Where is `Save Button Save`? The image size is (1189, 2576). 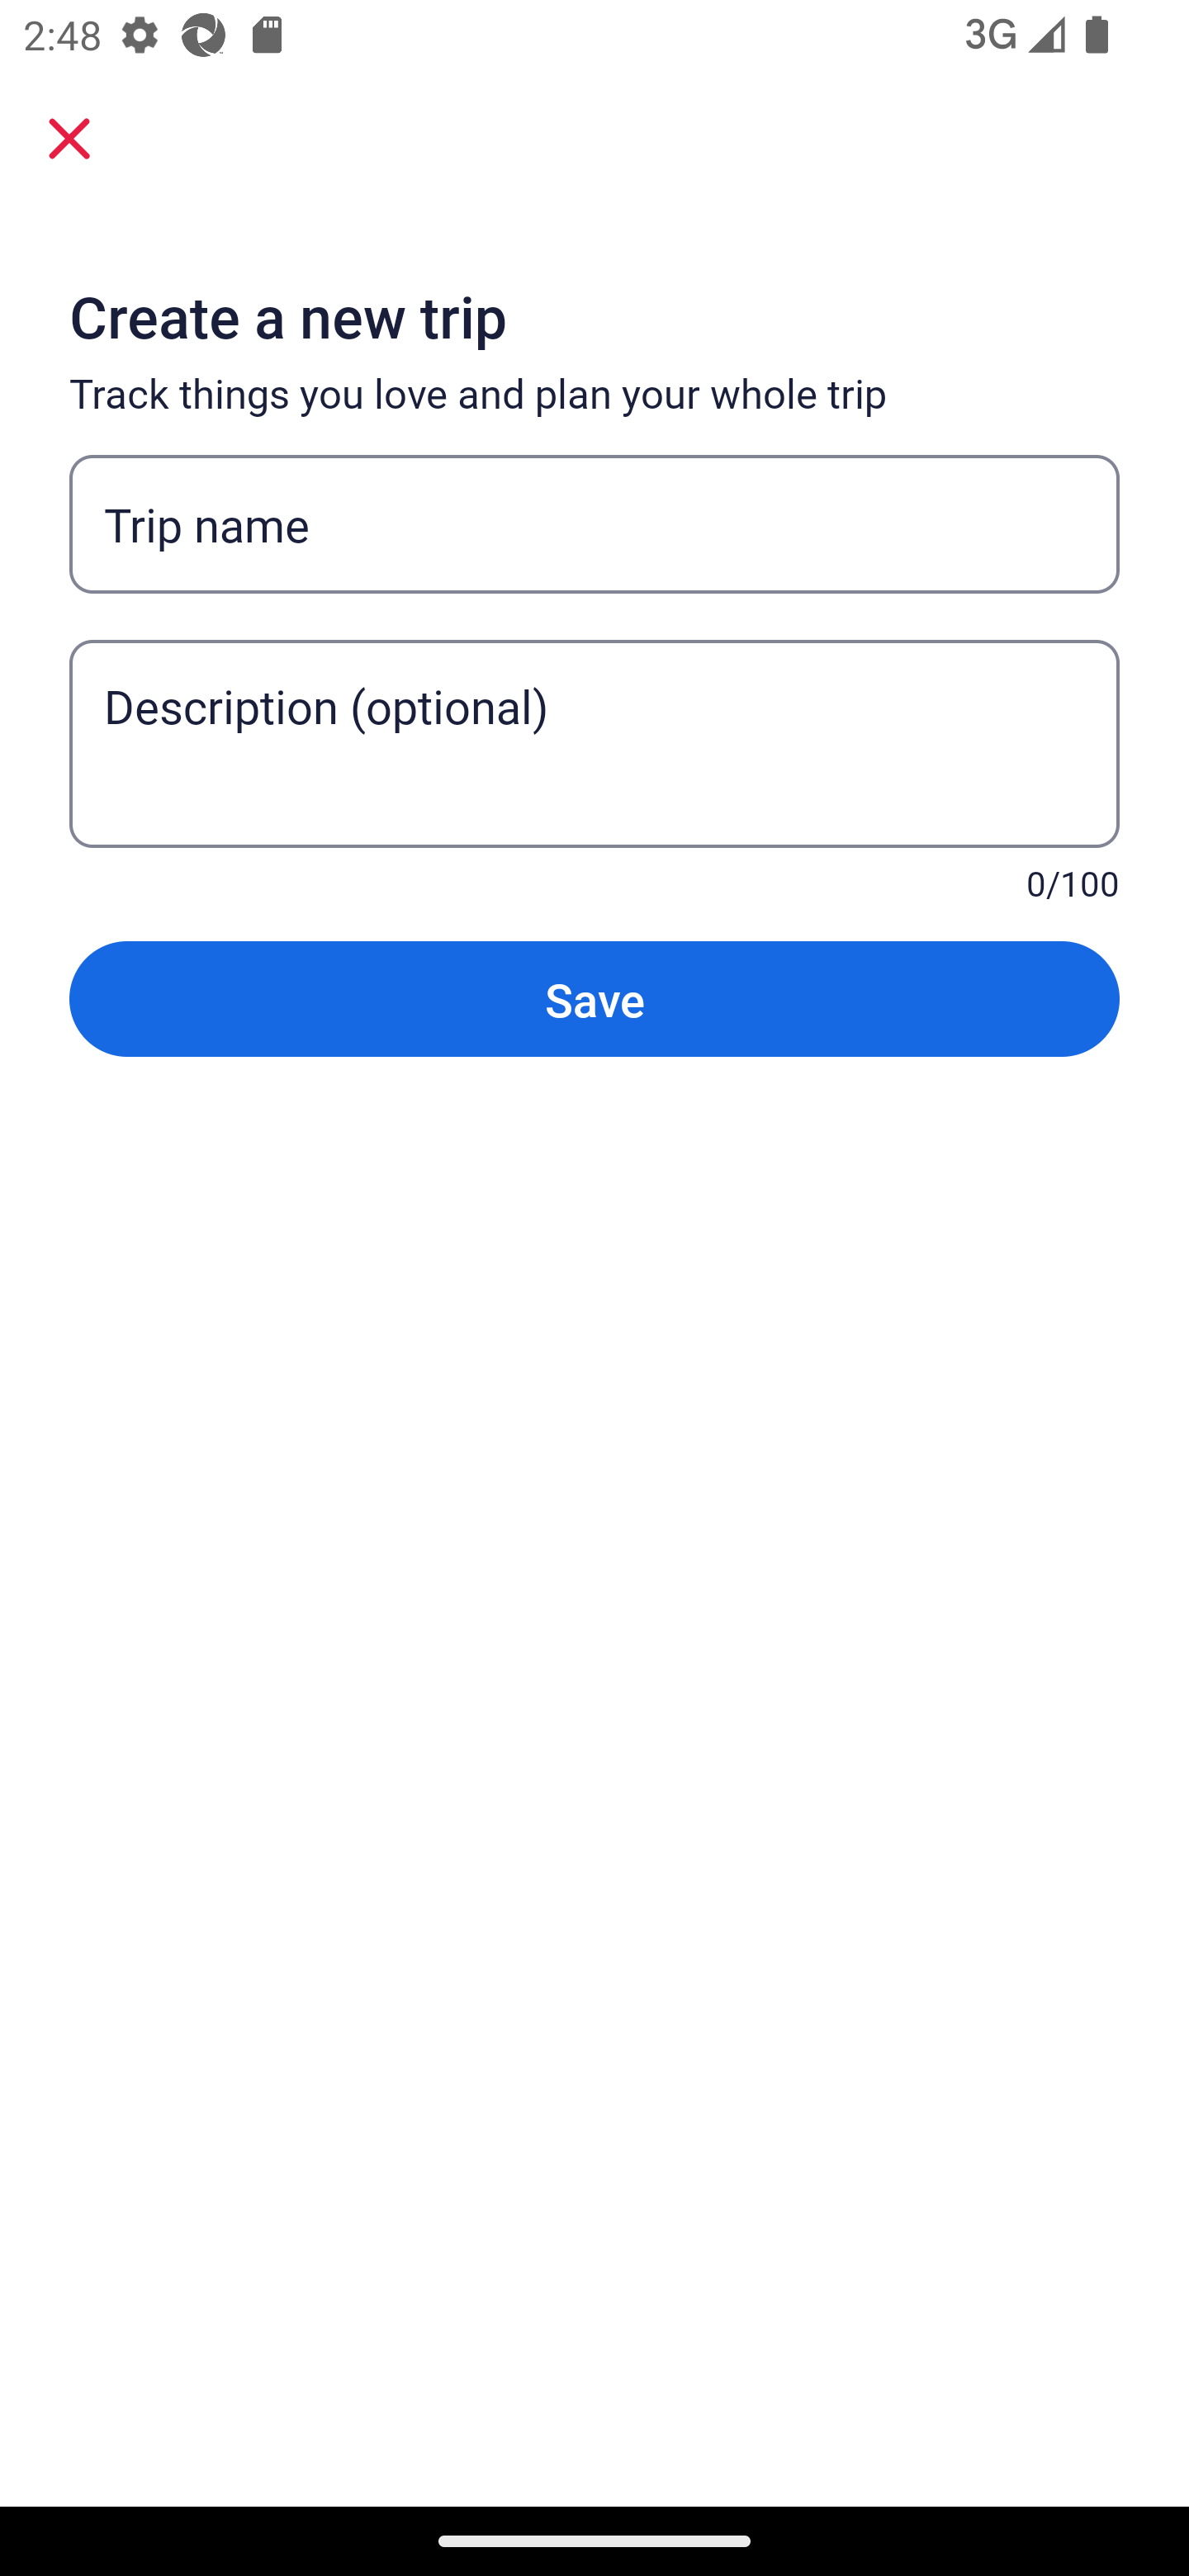 Save Button Save is located at coordinates (594, 997).